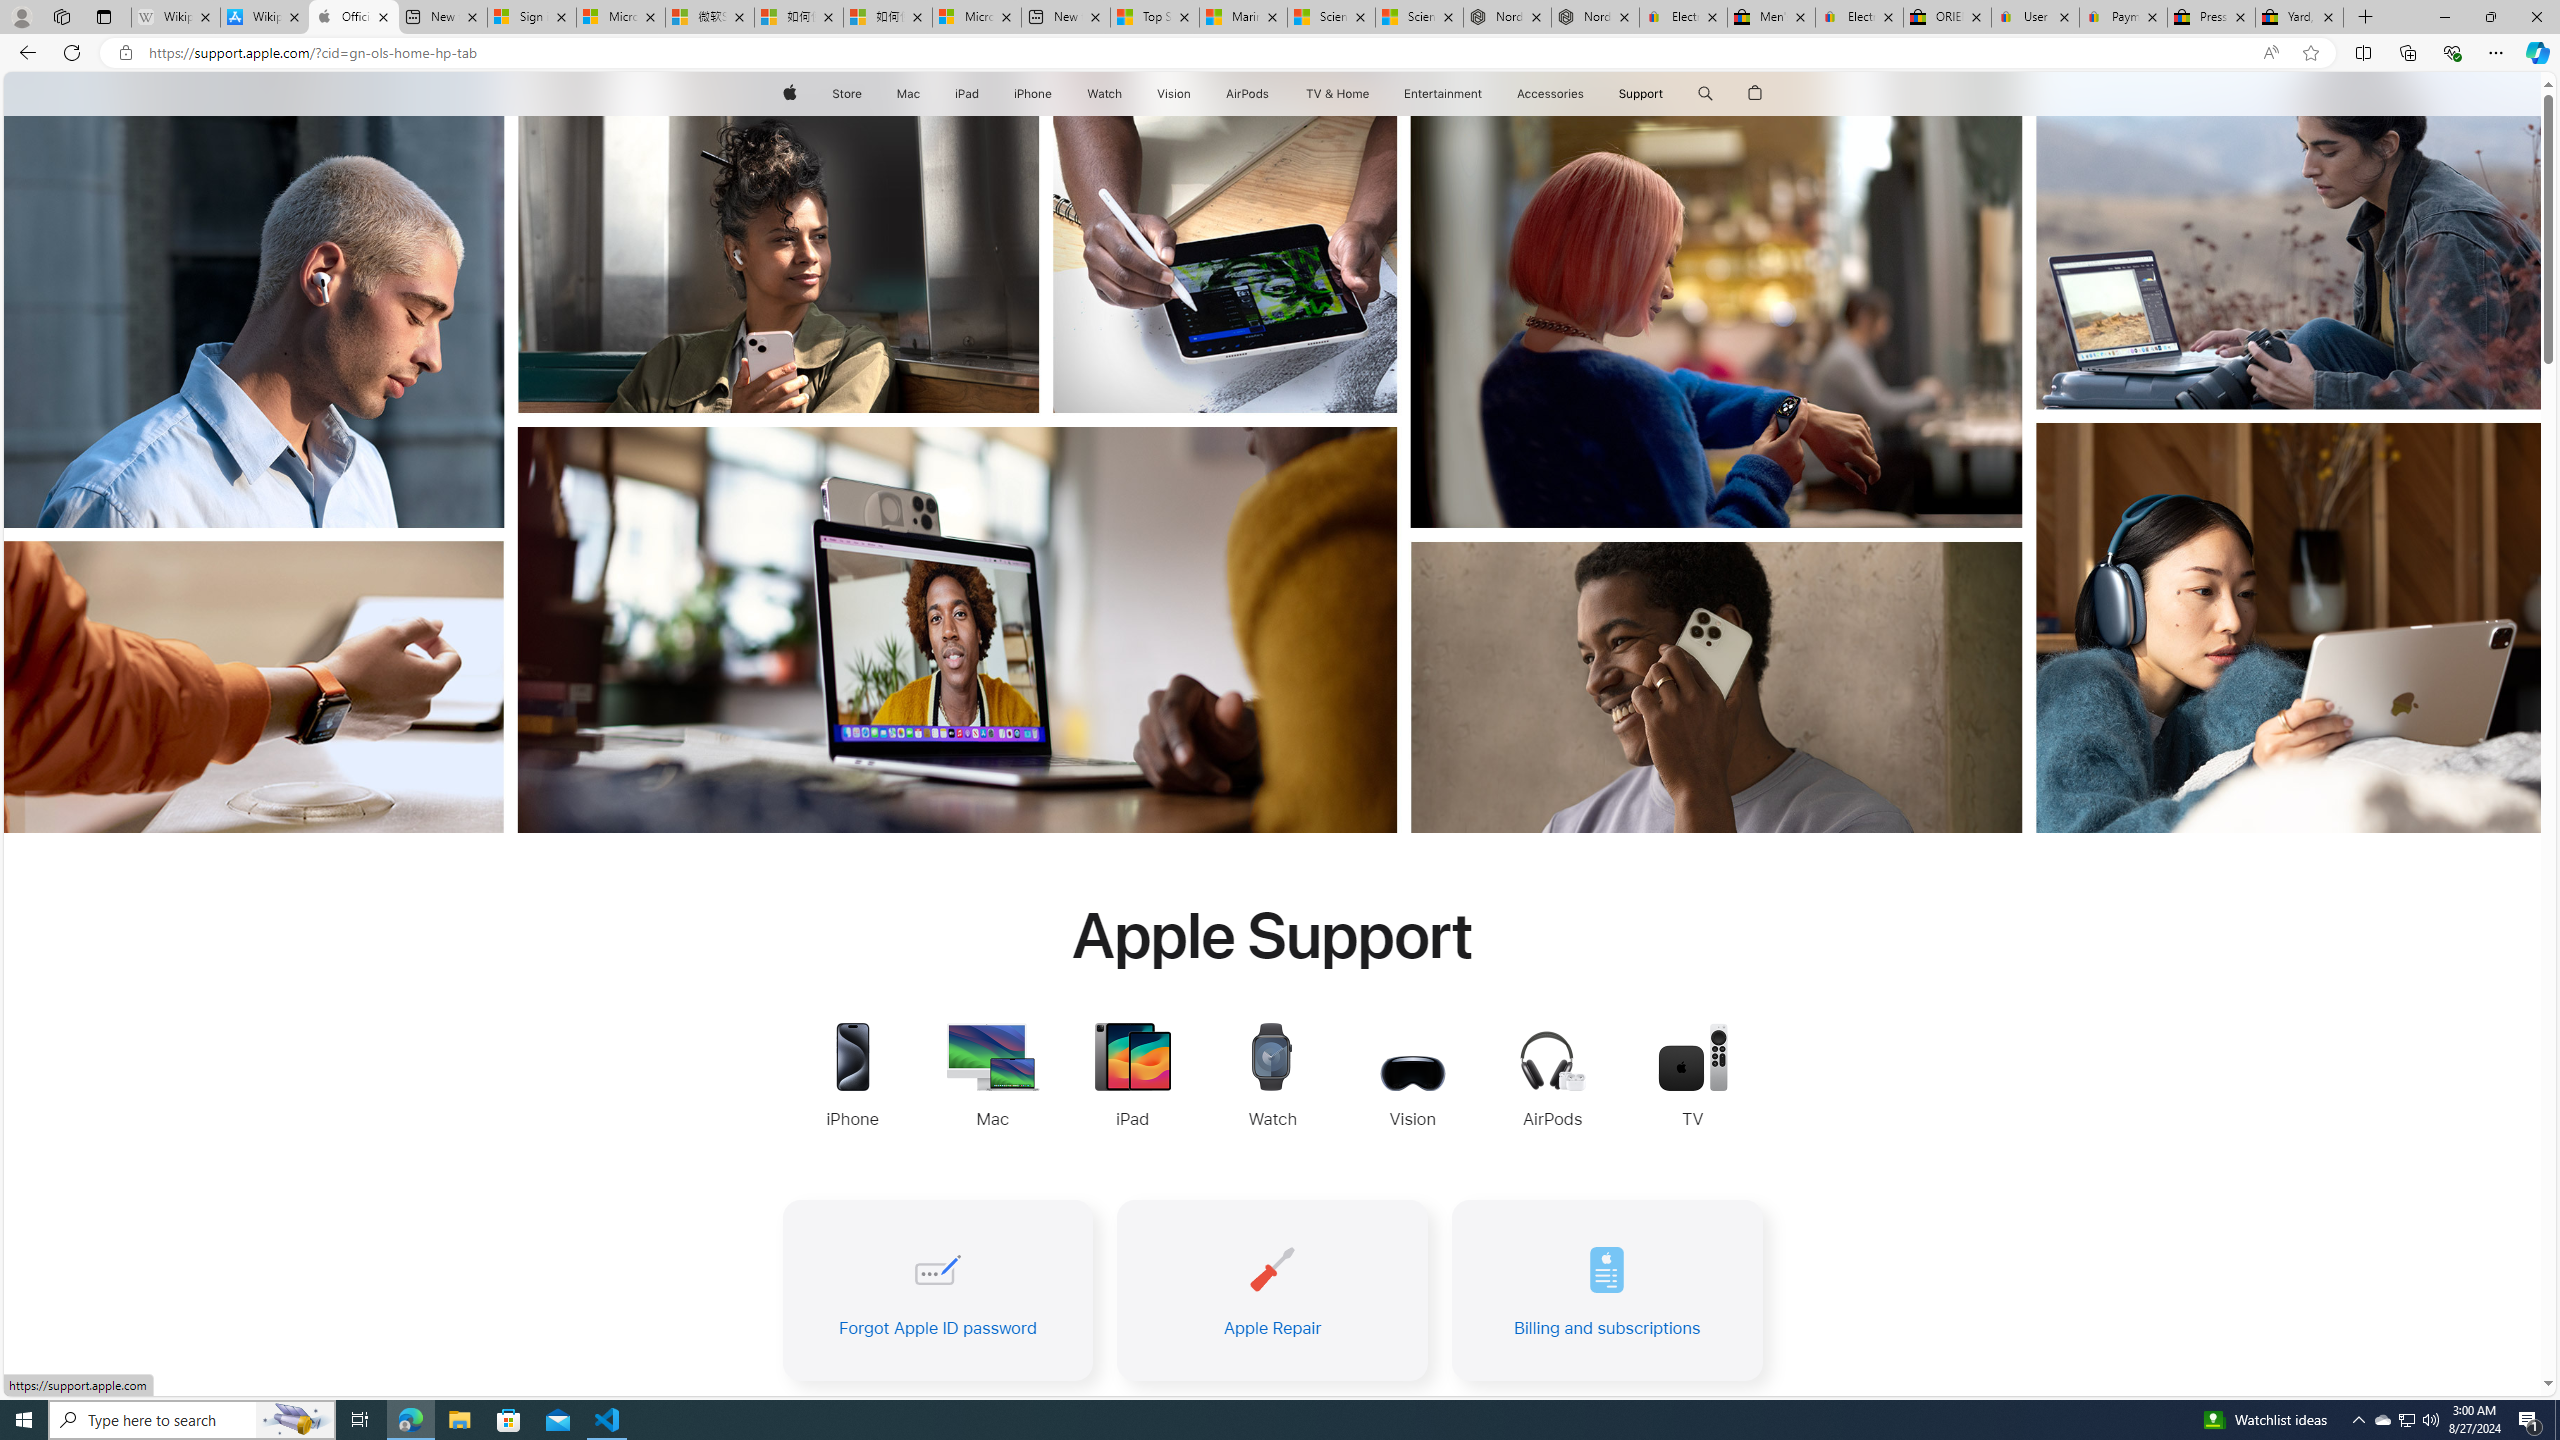 The image size is (2560, 1440). I want to click on Class: globalnav-item globalnav-search shift-0-1, so click(1706, 94).